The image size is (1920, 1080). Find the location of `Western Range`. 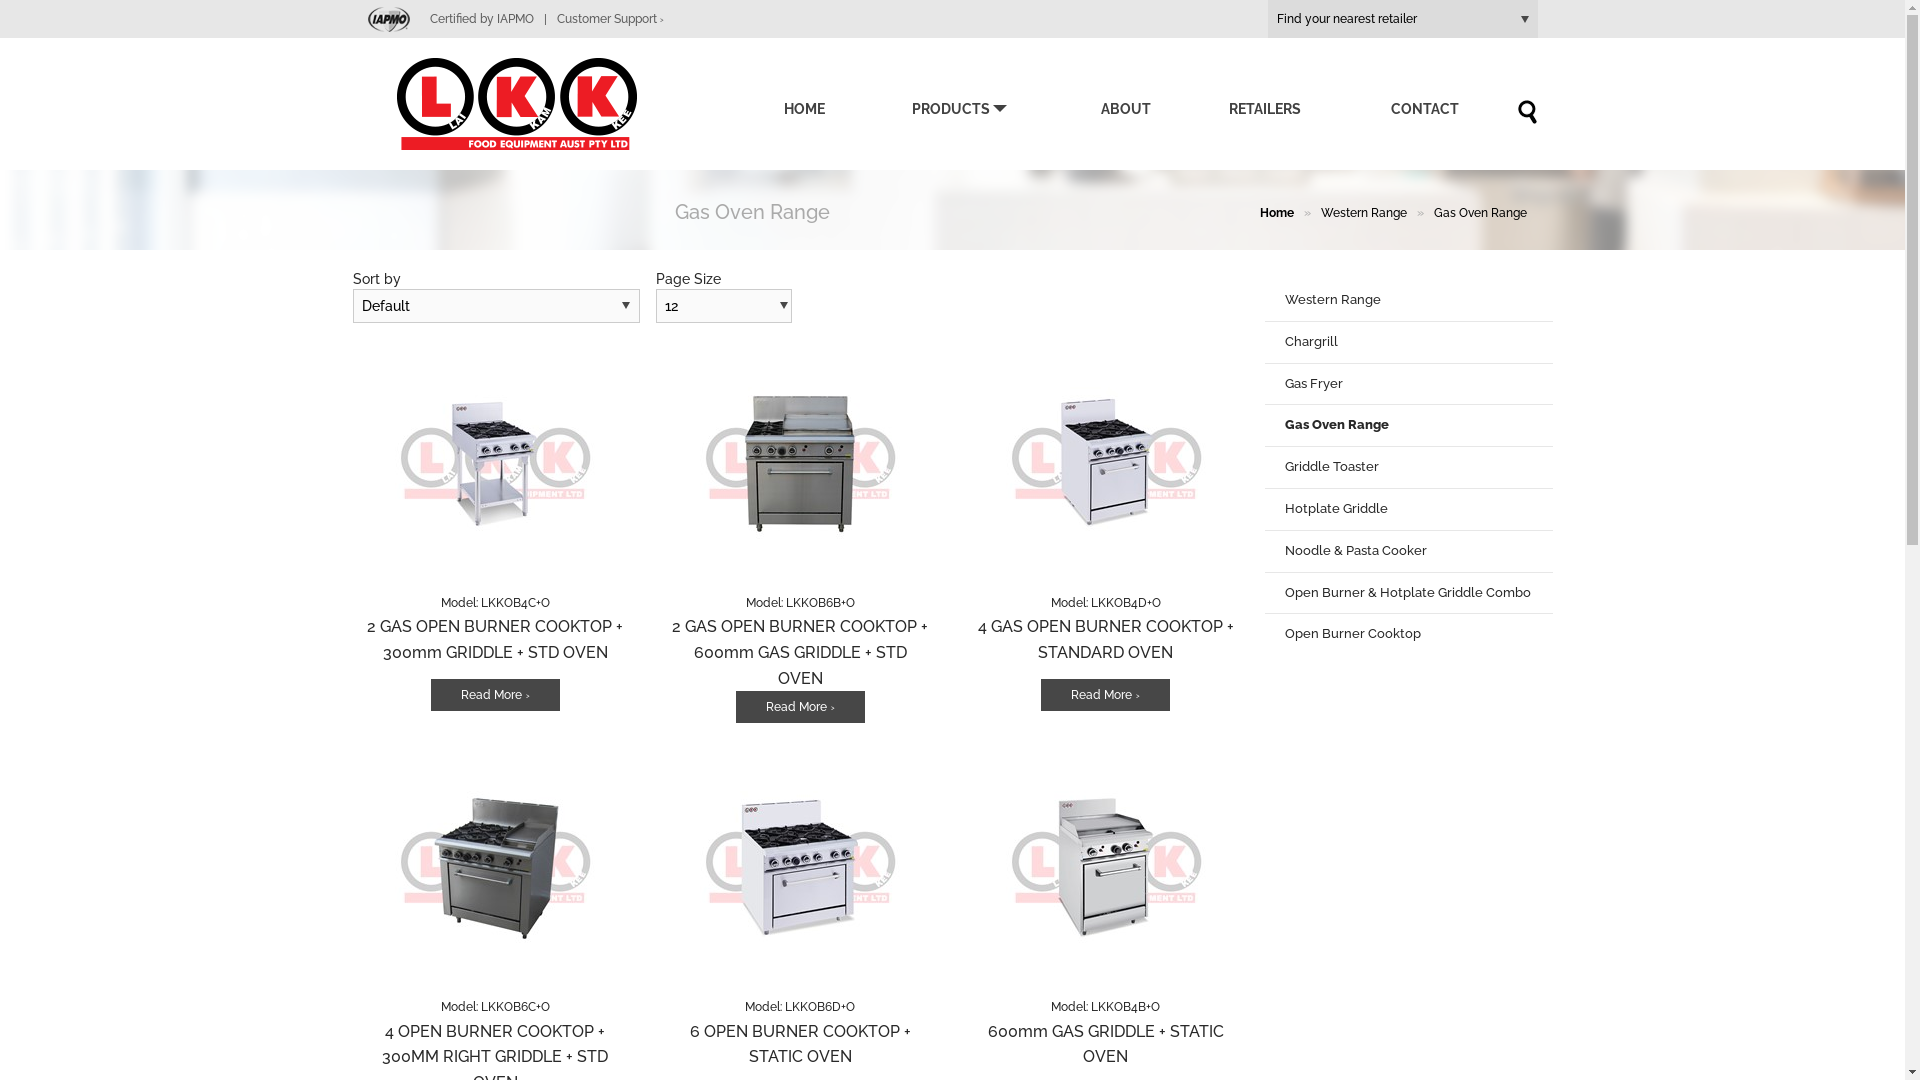

Western Range is located at coordinates (1408, 300).